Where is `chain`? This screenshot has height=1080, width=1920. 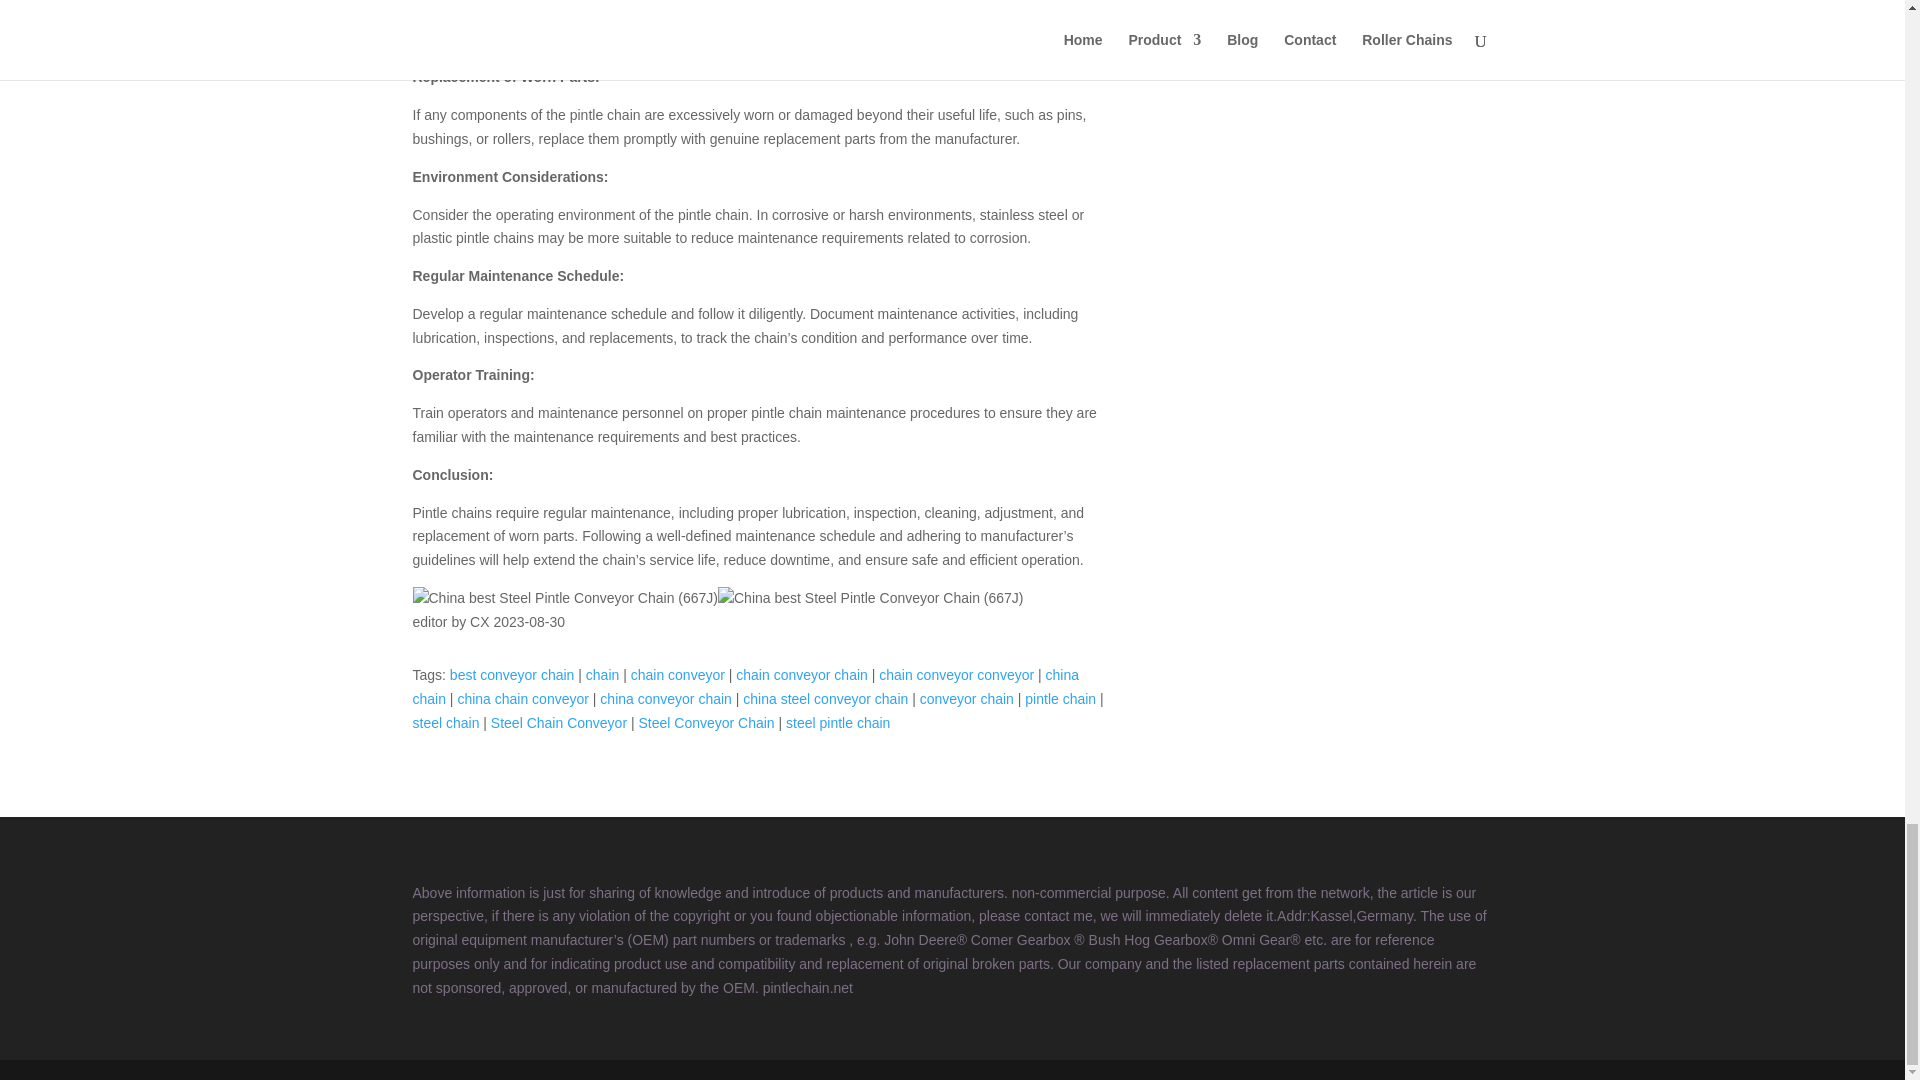
chain is located at coordinates (602, 674).